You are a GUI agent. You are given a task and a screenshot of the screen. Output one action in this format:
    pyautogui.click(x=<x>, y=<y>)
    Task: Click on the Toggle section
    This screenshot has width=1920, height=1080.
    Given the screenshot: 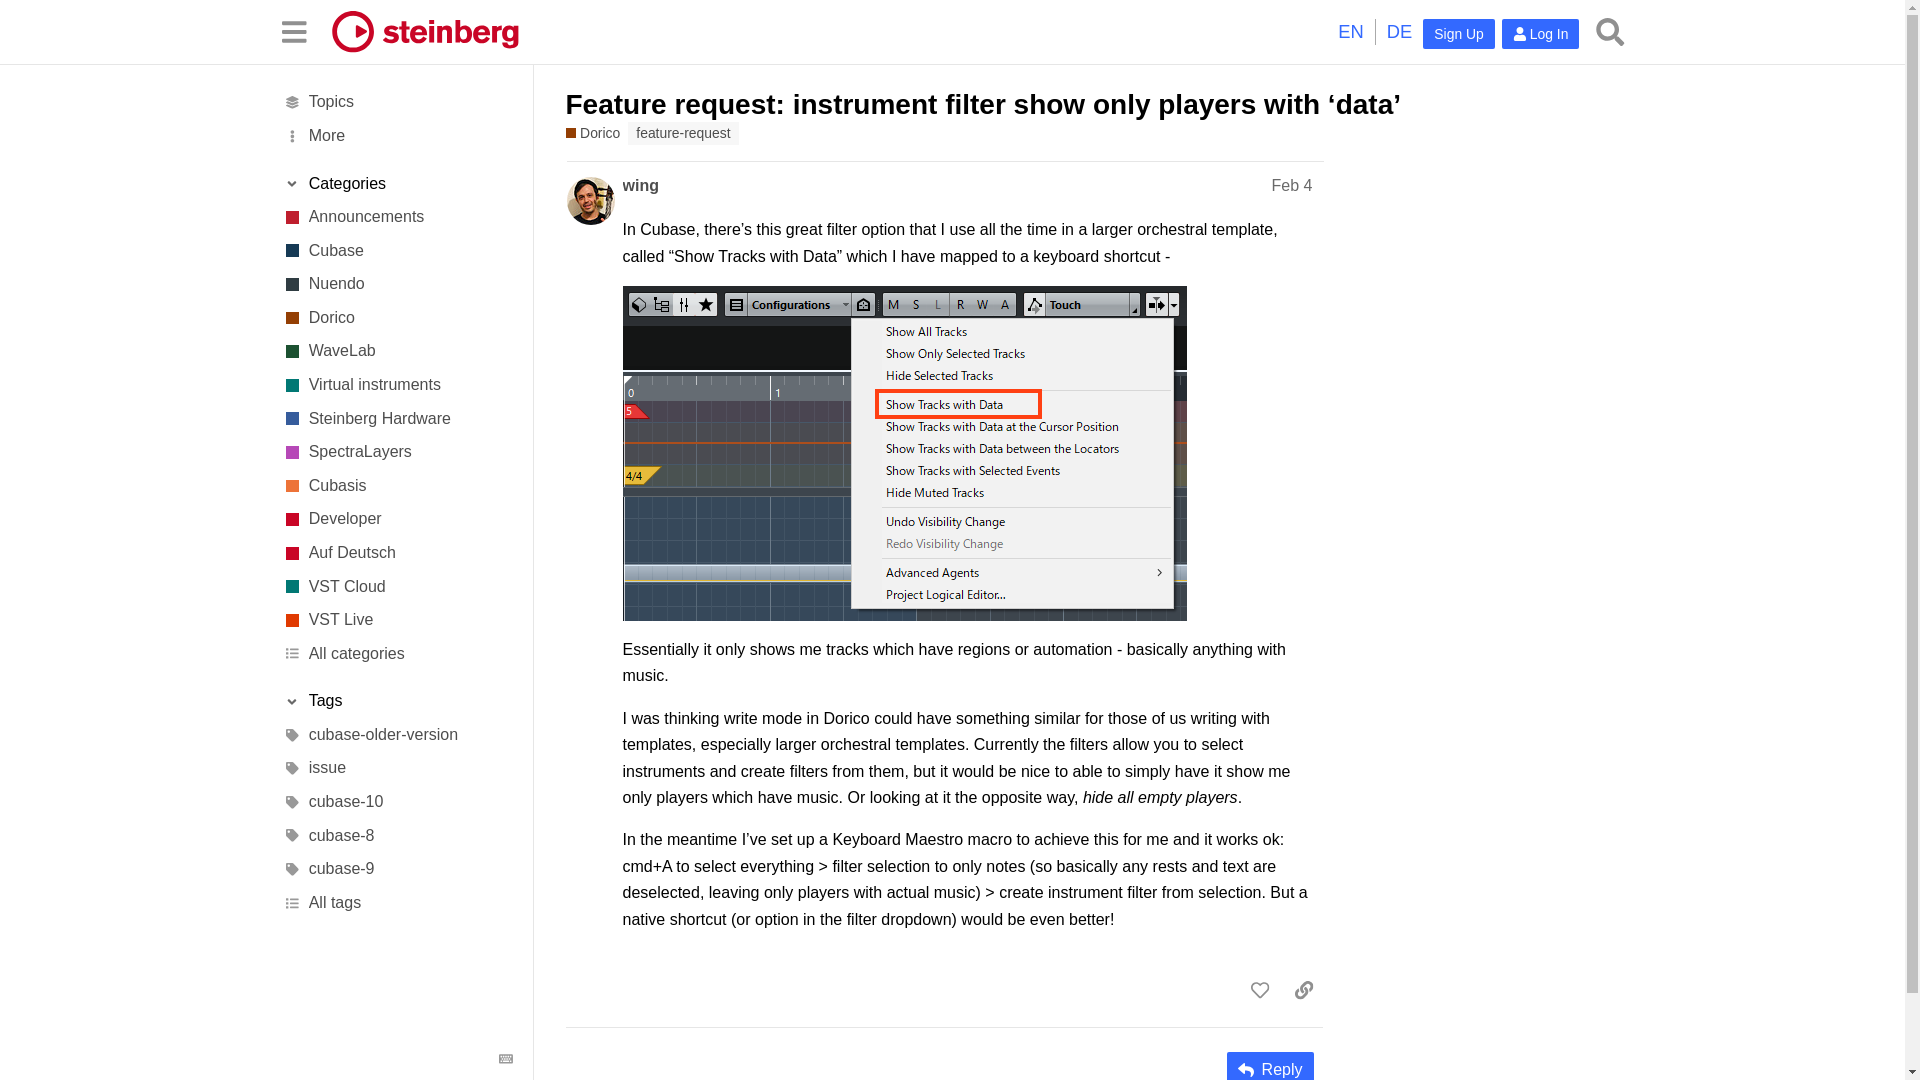 What is the action you would take?
    pyautogui.click(x=397, y=184)
    